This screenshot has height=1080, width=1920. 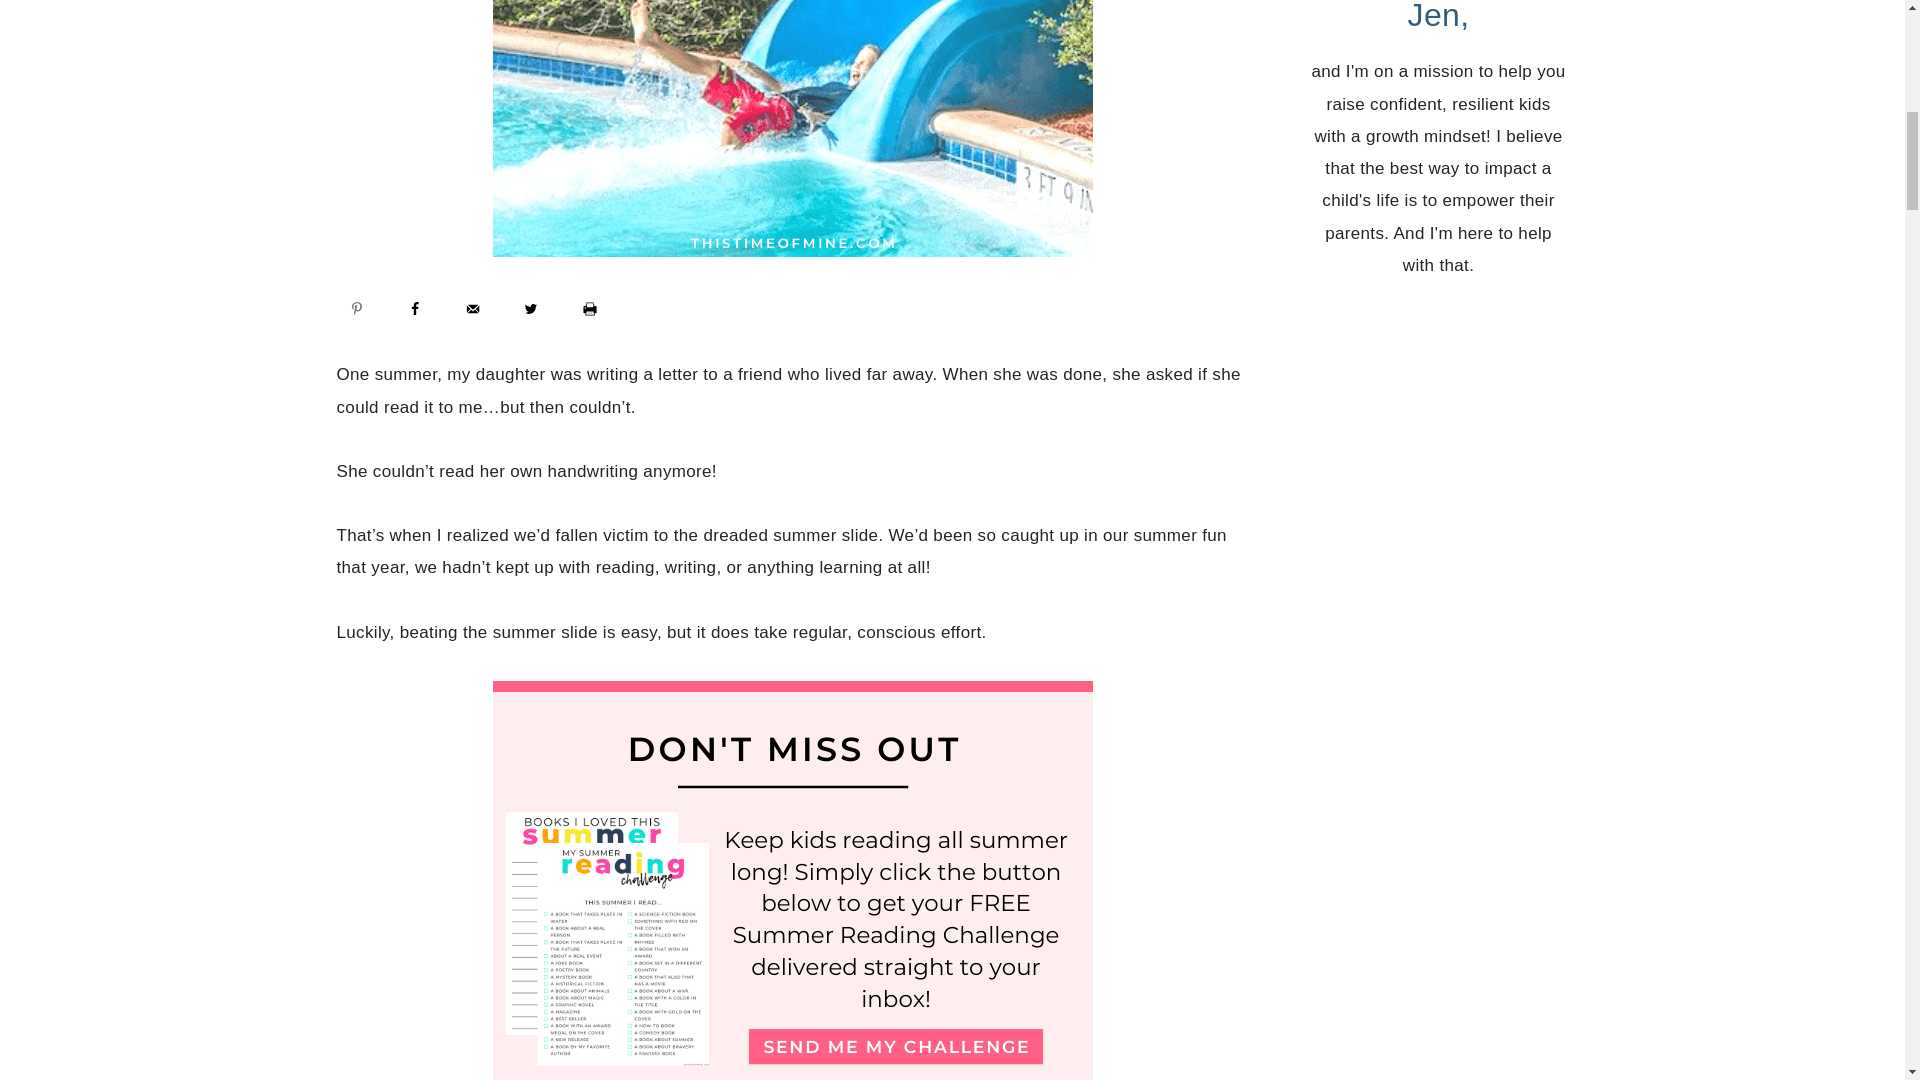 What do you see at coordinates (356, 309) in the screenshot?
I see `Save to Pinterest` at bounding box center [356, 309].